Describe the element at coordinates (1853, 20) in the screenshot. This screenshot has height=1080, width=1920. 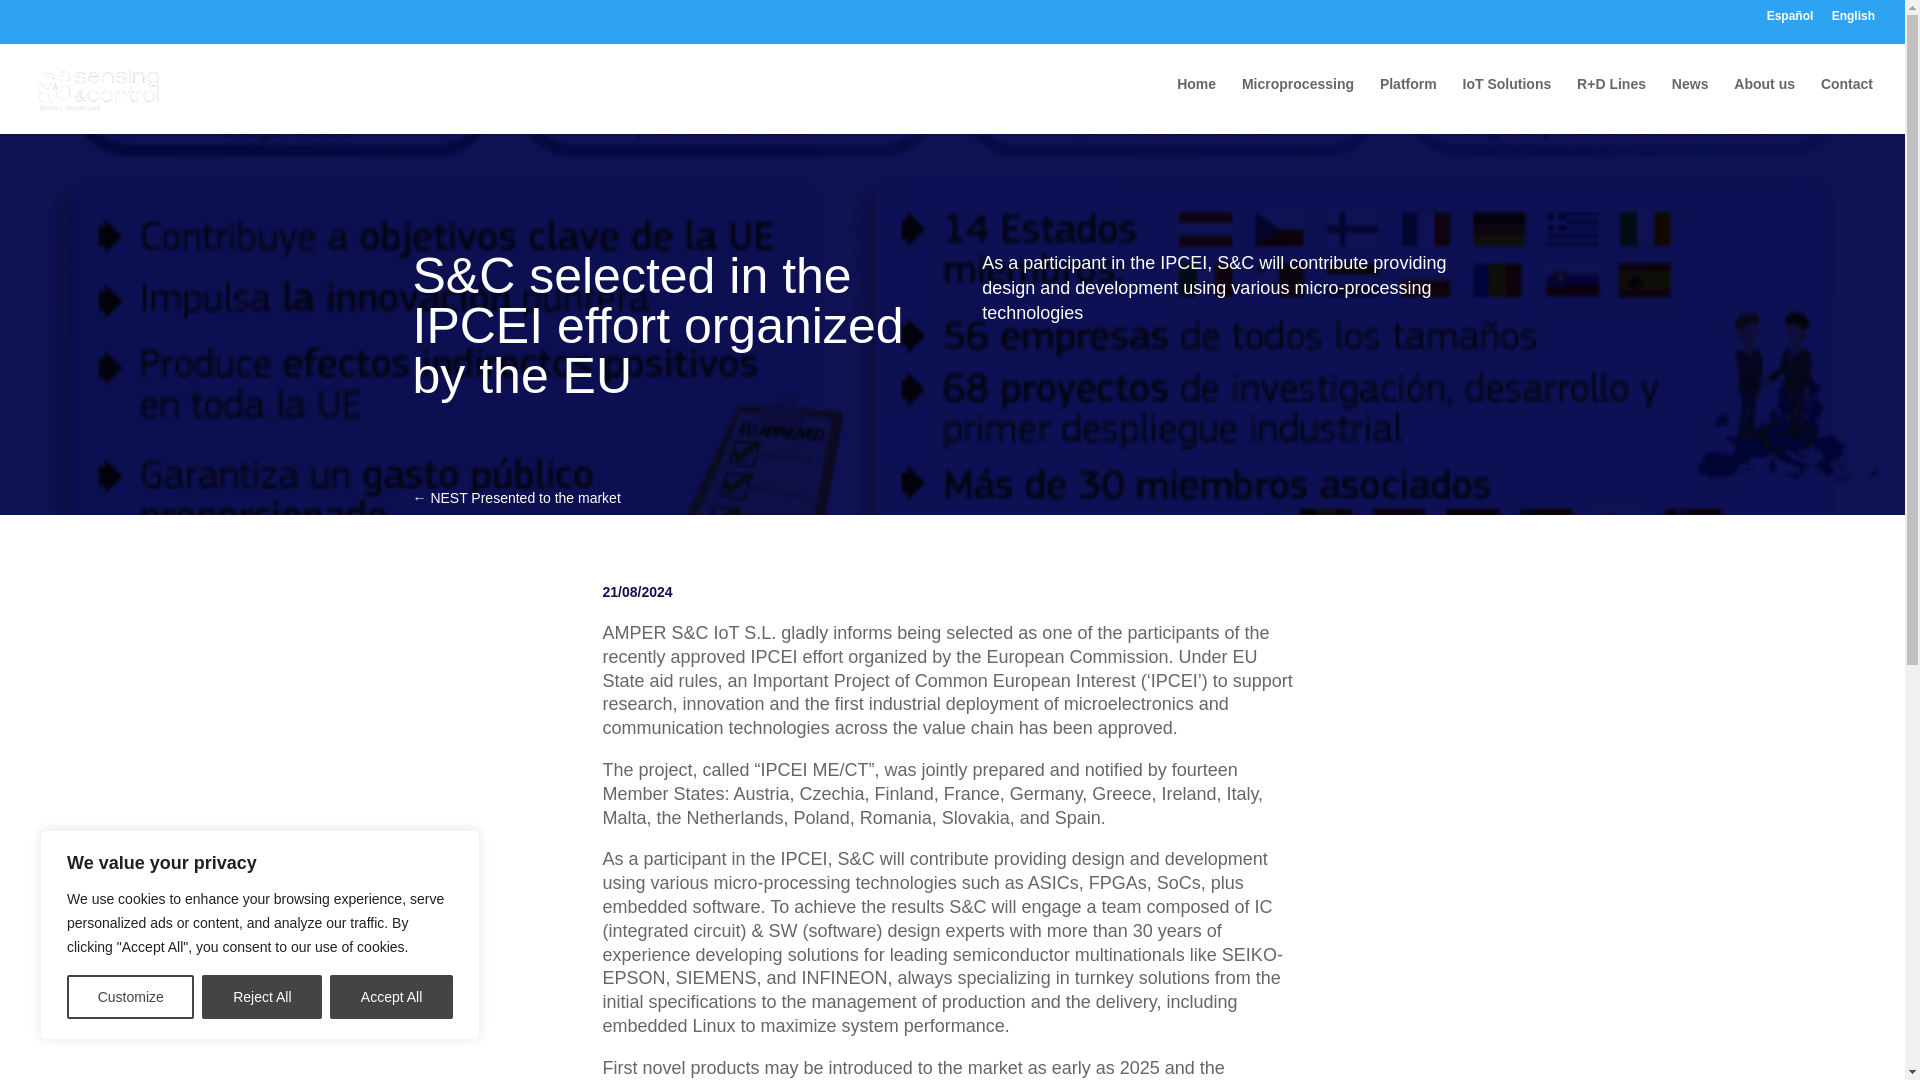
I see `English` at that location.